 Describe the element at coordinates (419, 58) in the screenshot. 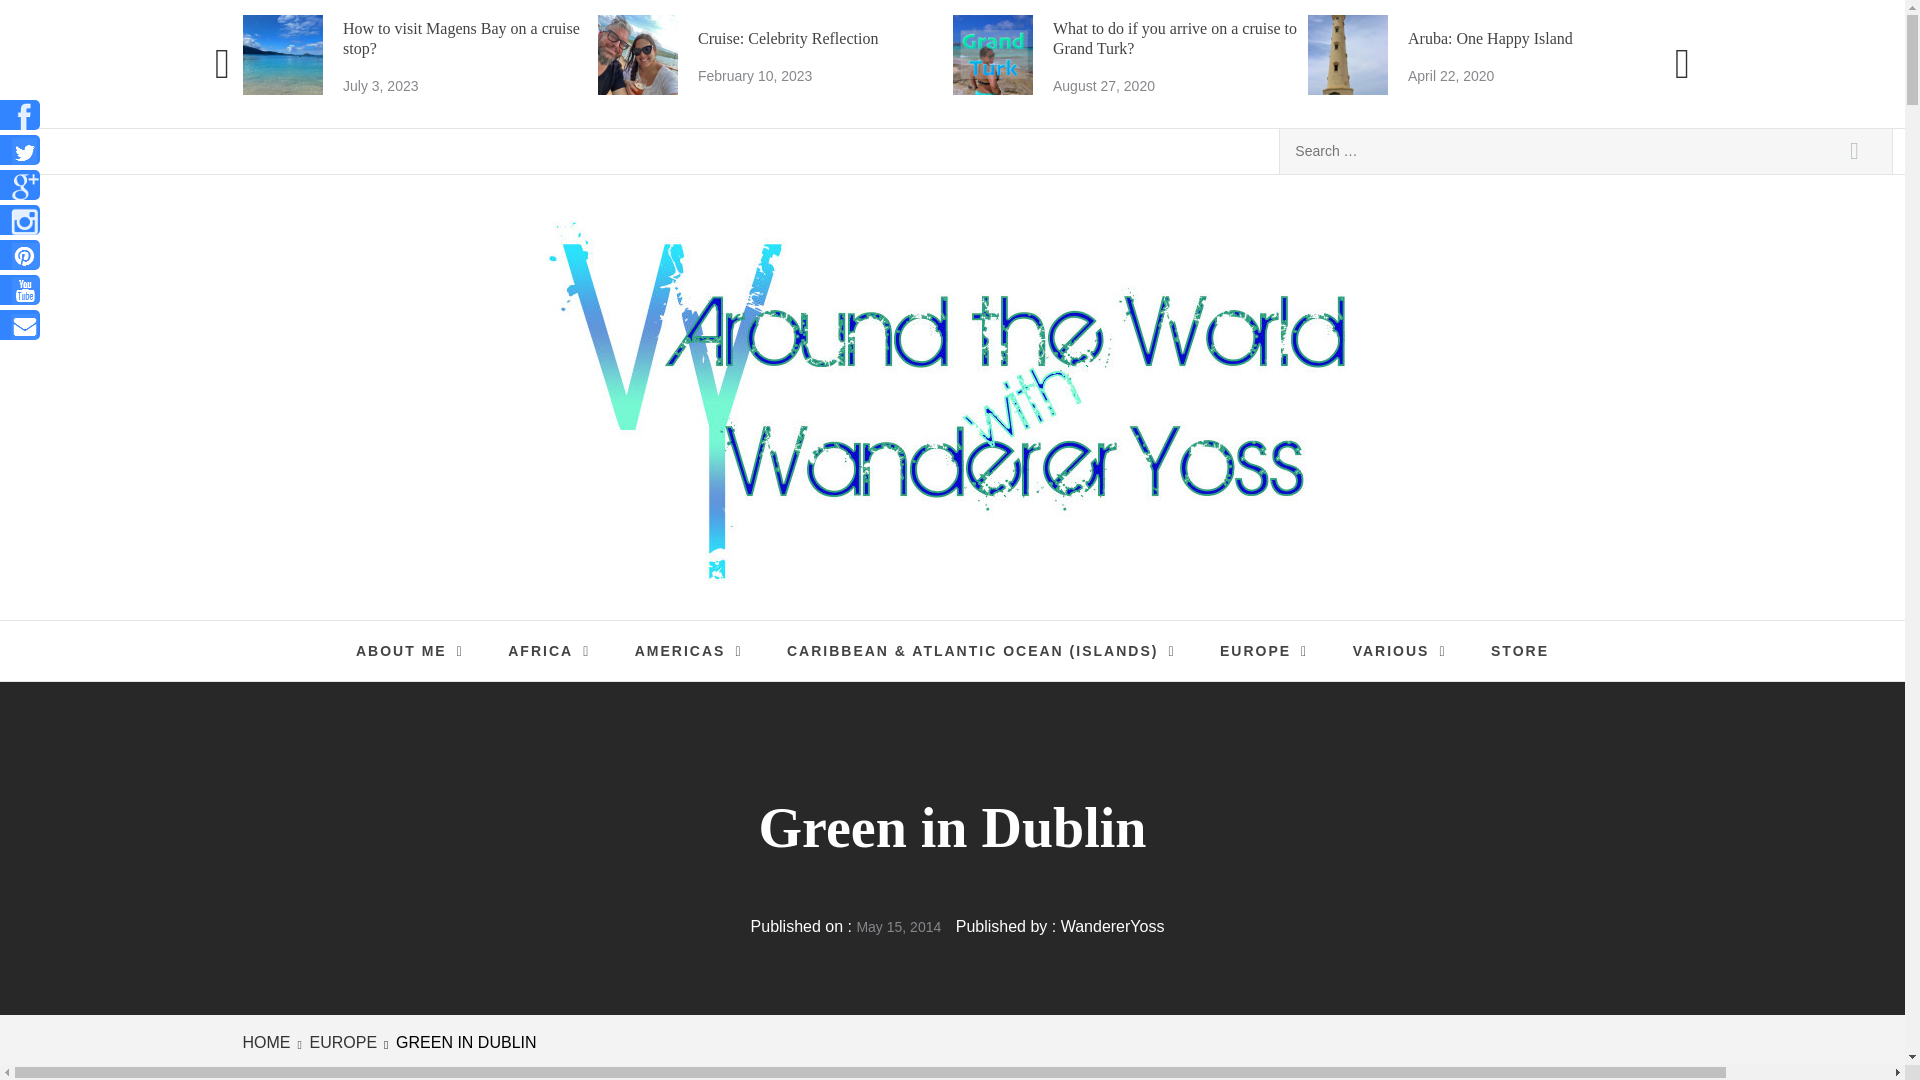

I see `February 10, 2023` at that location.